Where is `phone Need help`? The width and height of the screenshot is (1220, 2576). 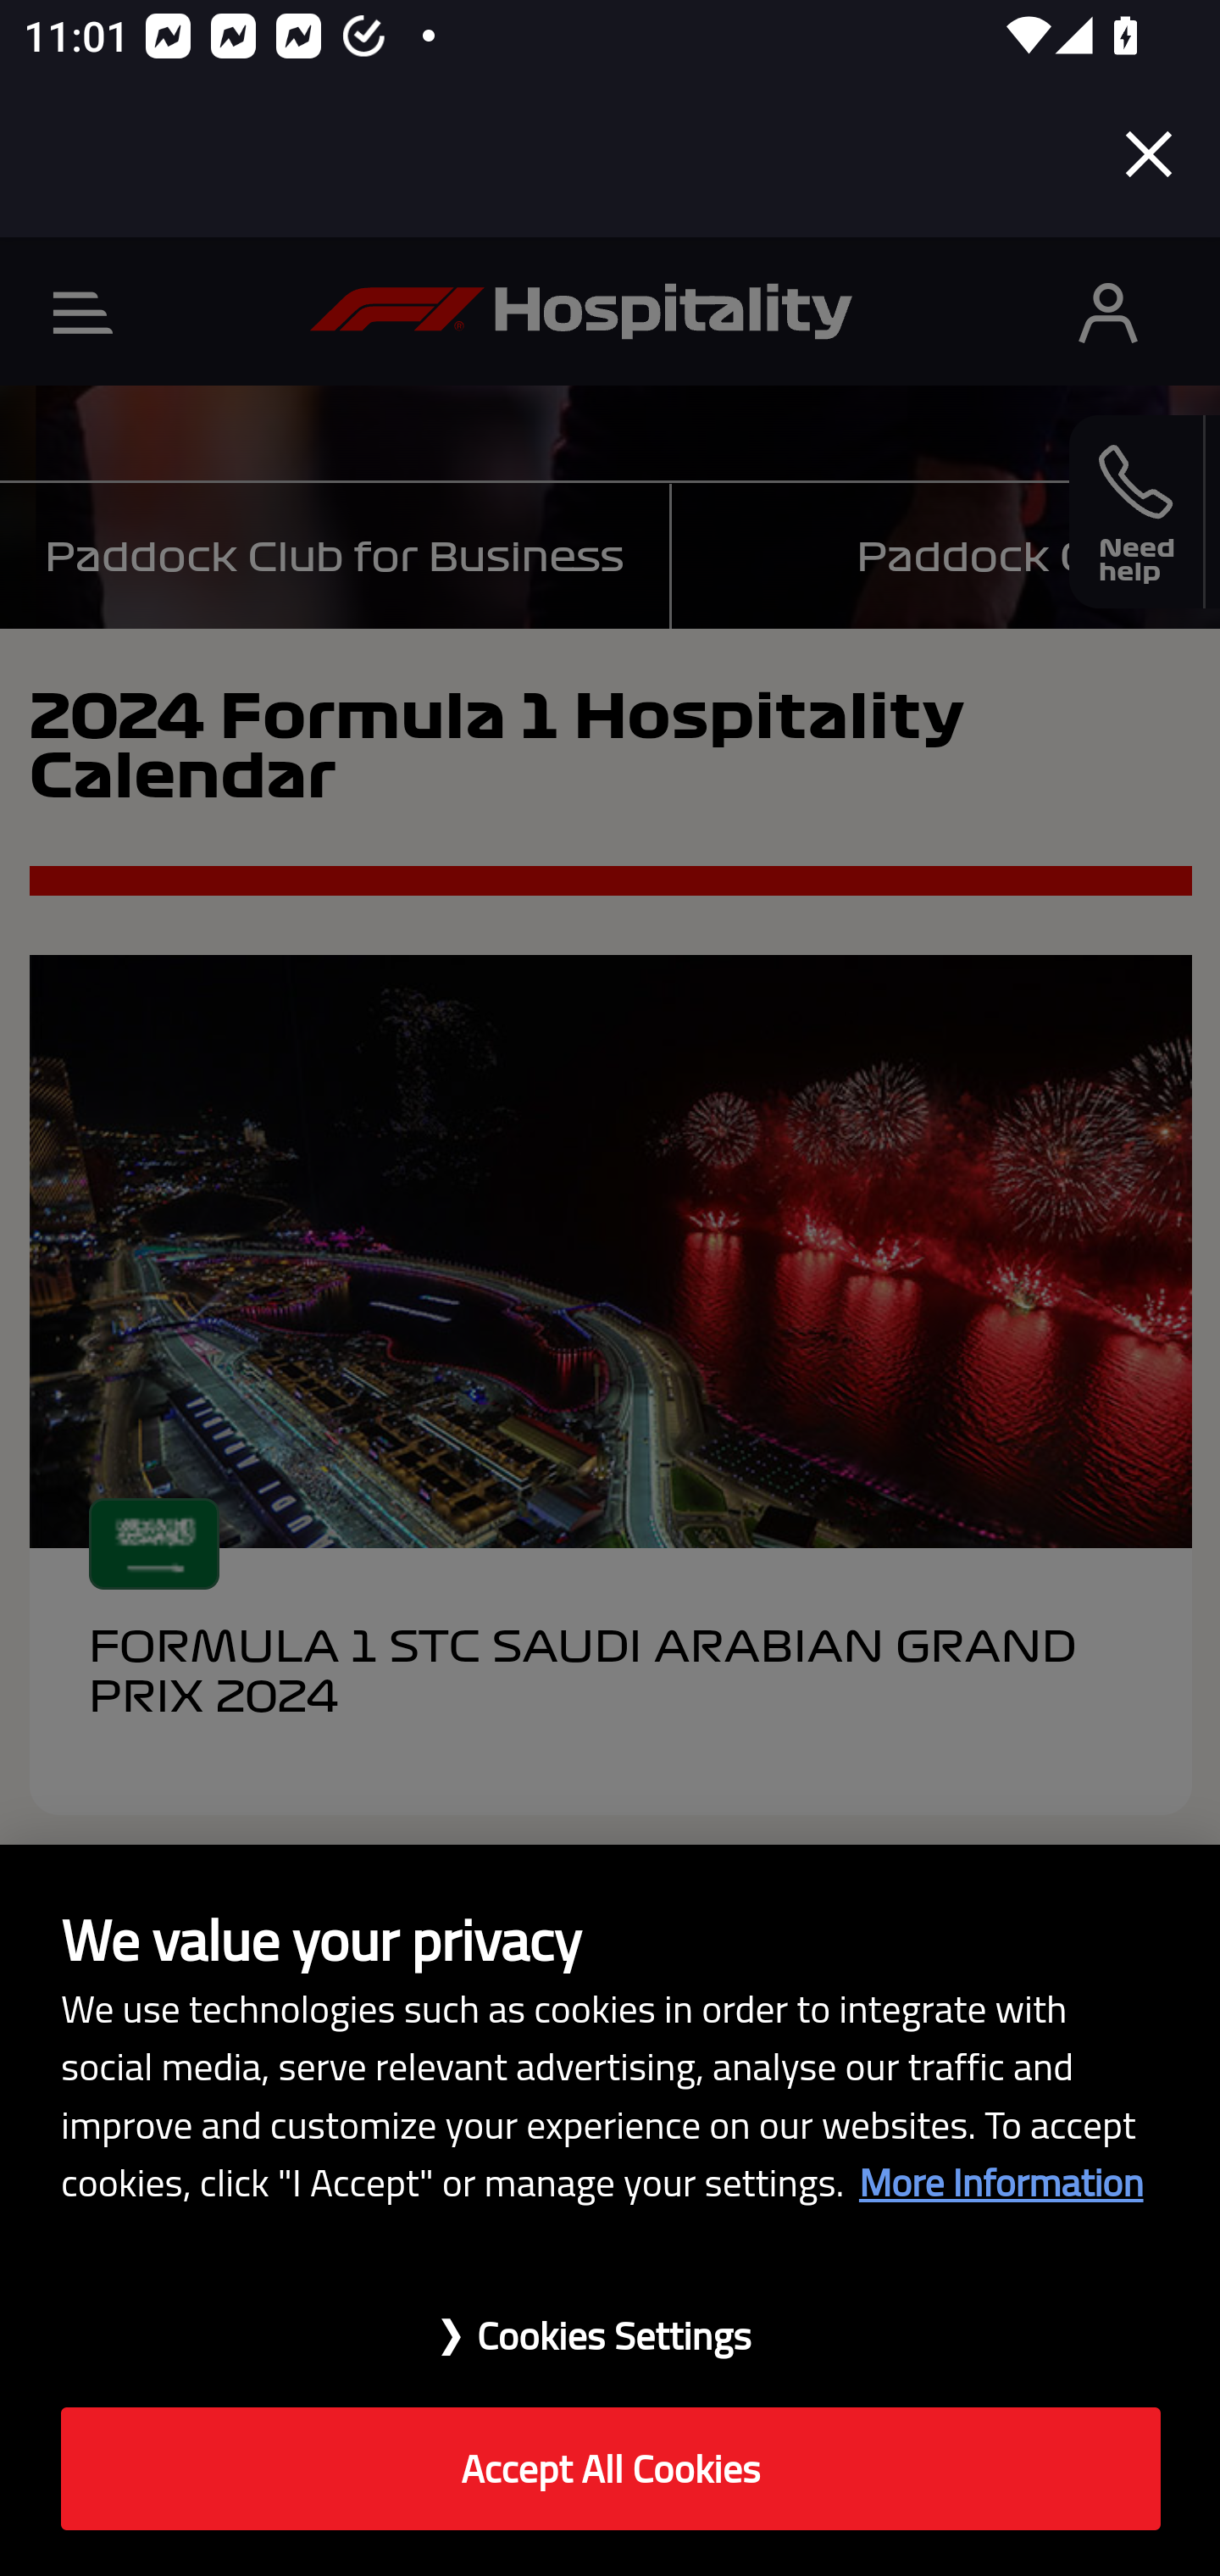
phone Need help is located at coordinates (1137, 512).